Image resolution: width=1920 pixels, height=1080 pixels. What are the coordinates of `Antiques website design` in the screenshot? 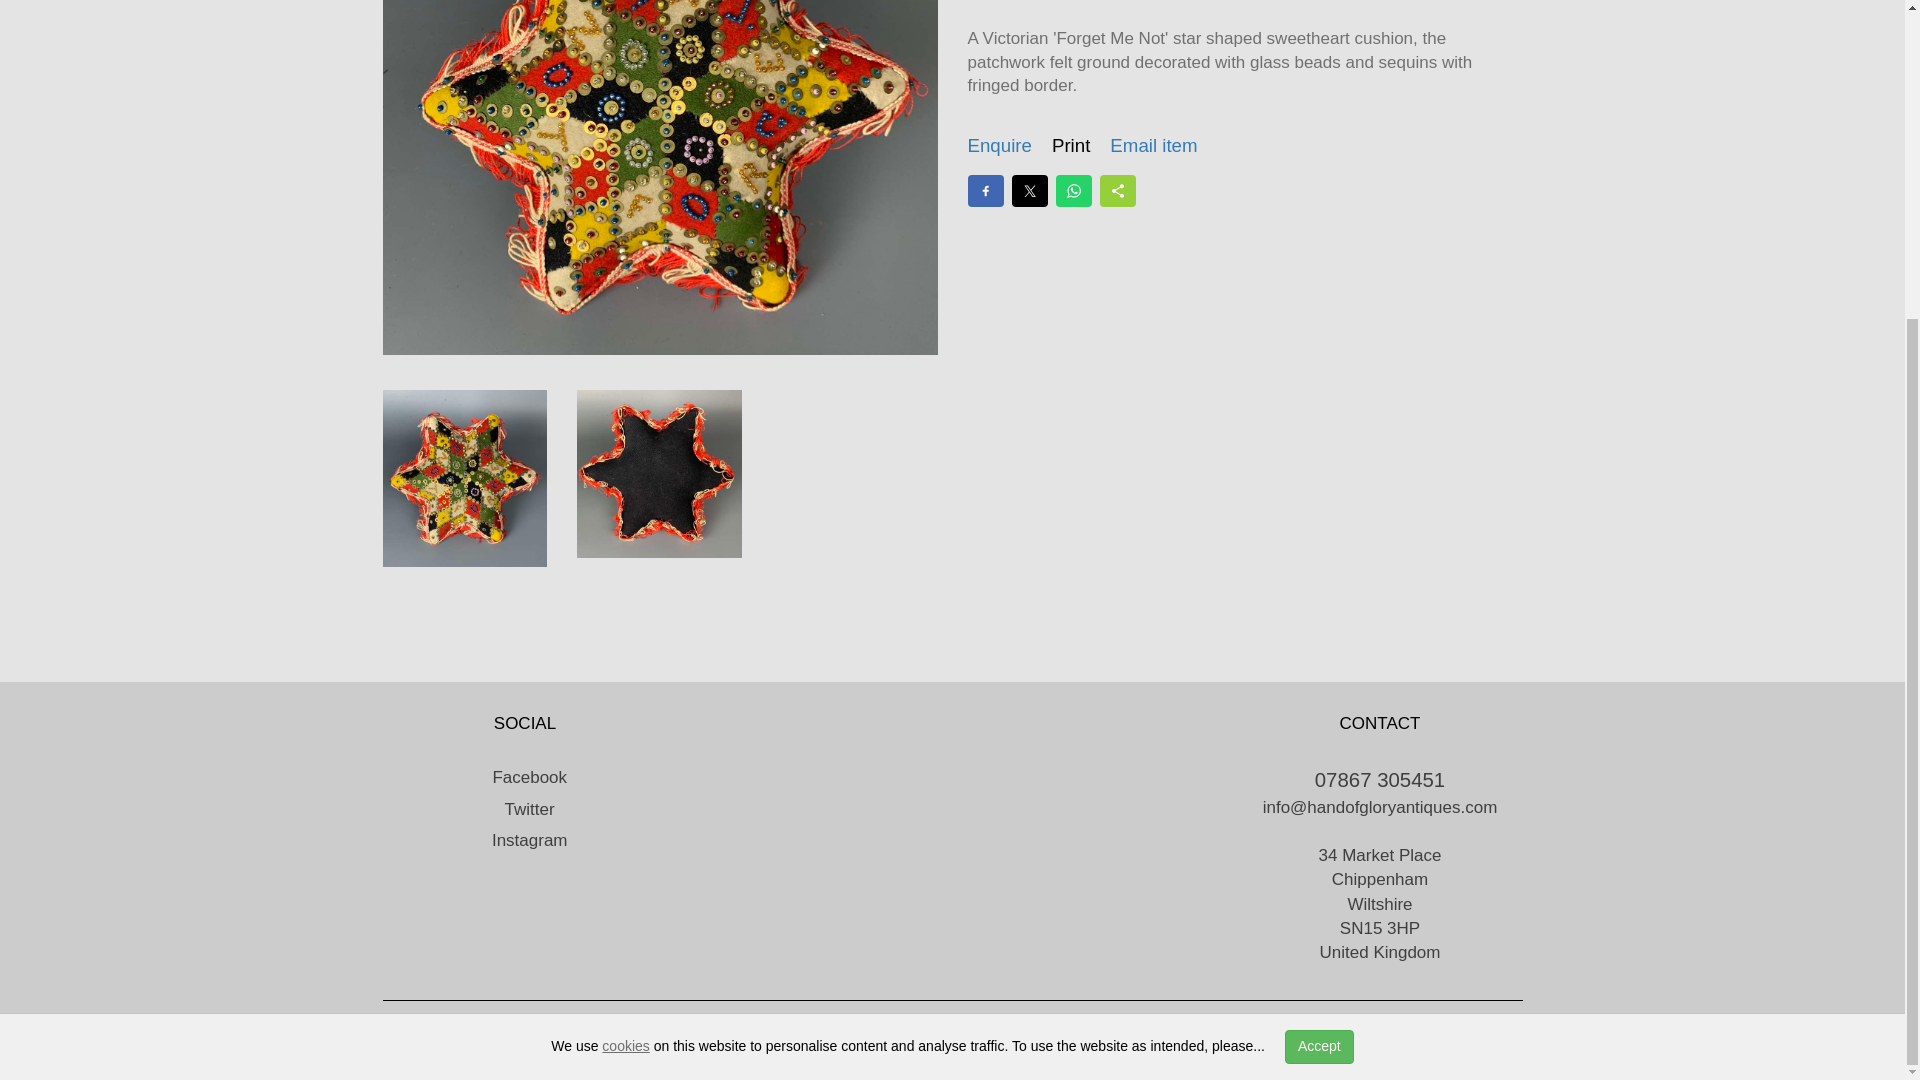 It's located at (548, 1037).